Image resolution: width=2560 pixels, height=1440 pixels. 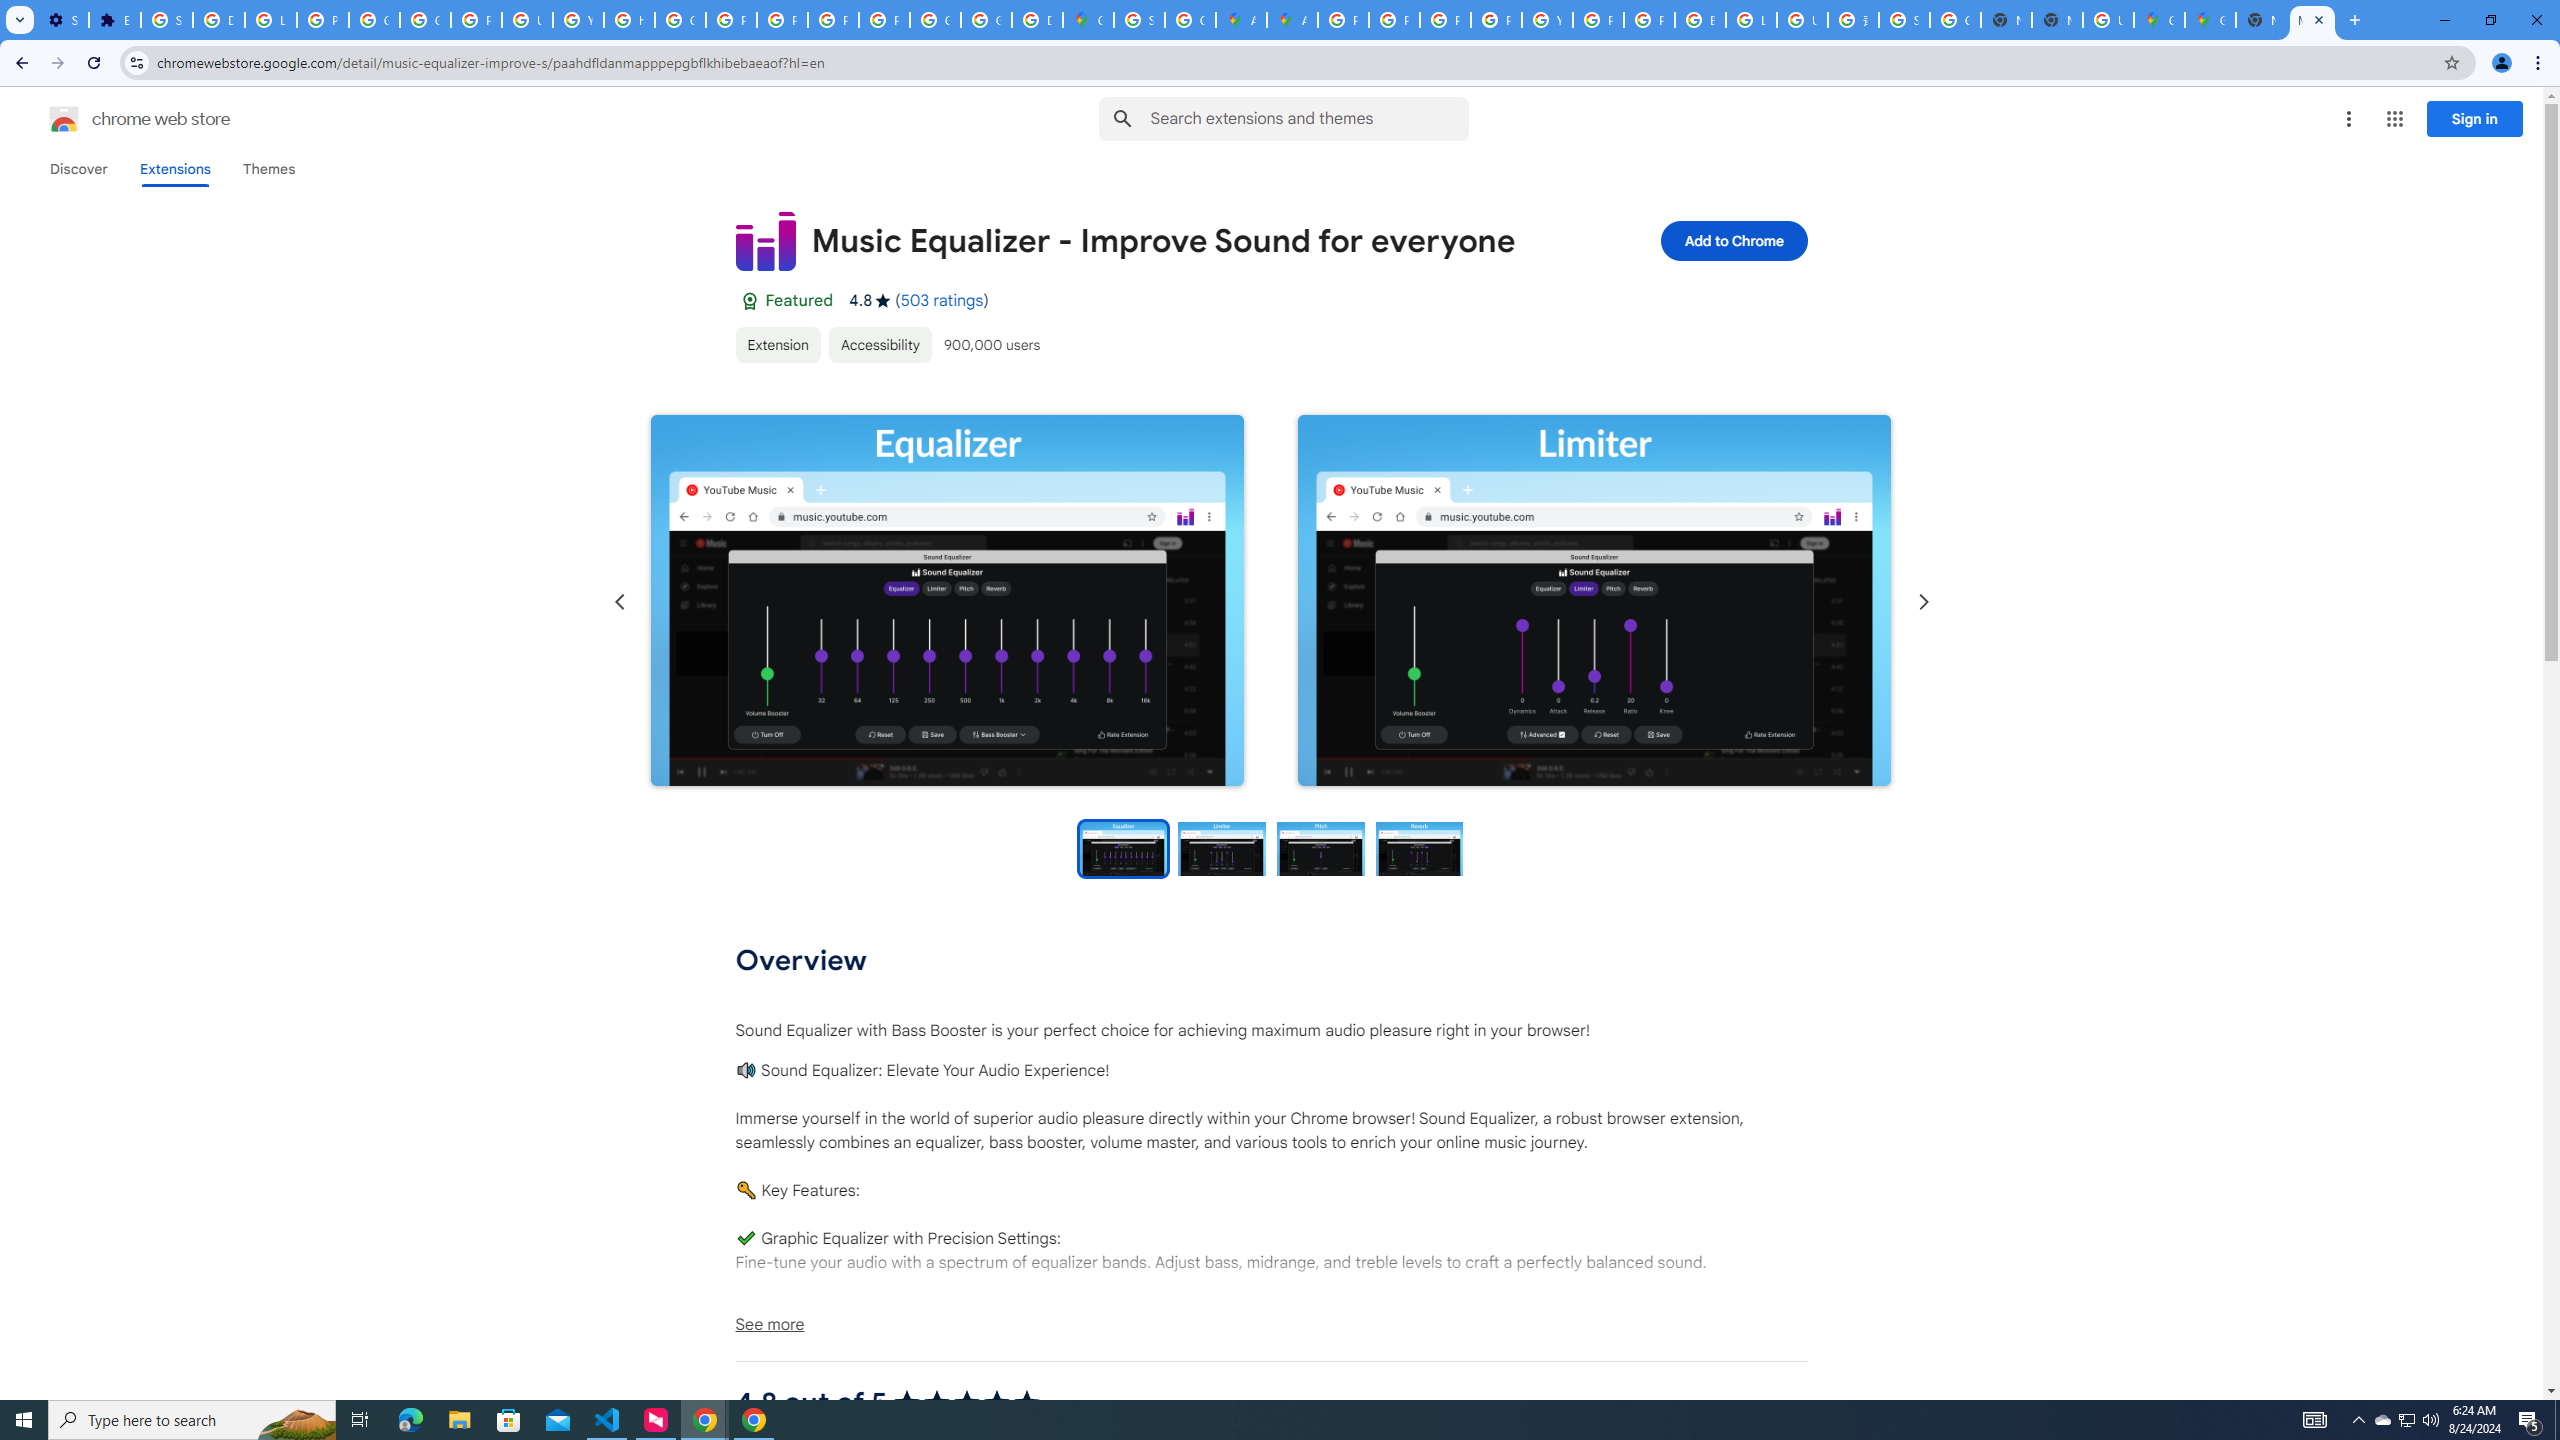 What do you see at coordinates (268, 169) in the screenshot?
I see `Themes` at bounding box center [268, 169].